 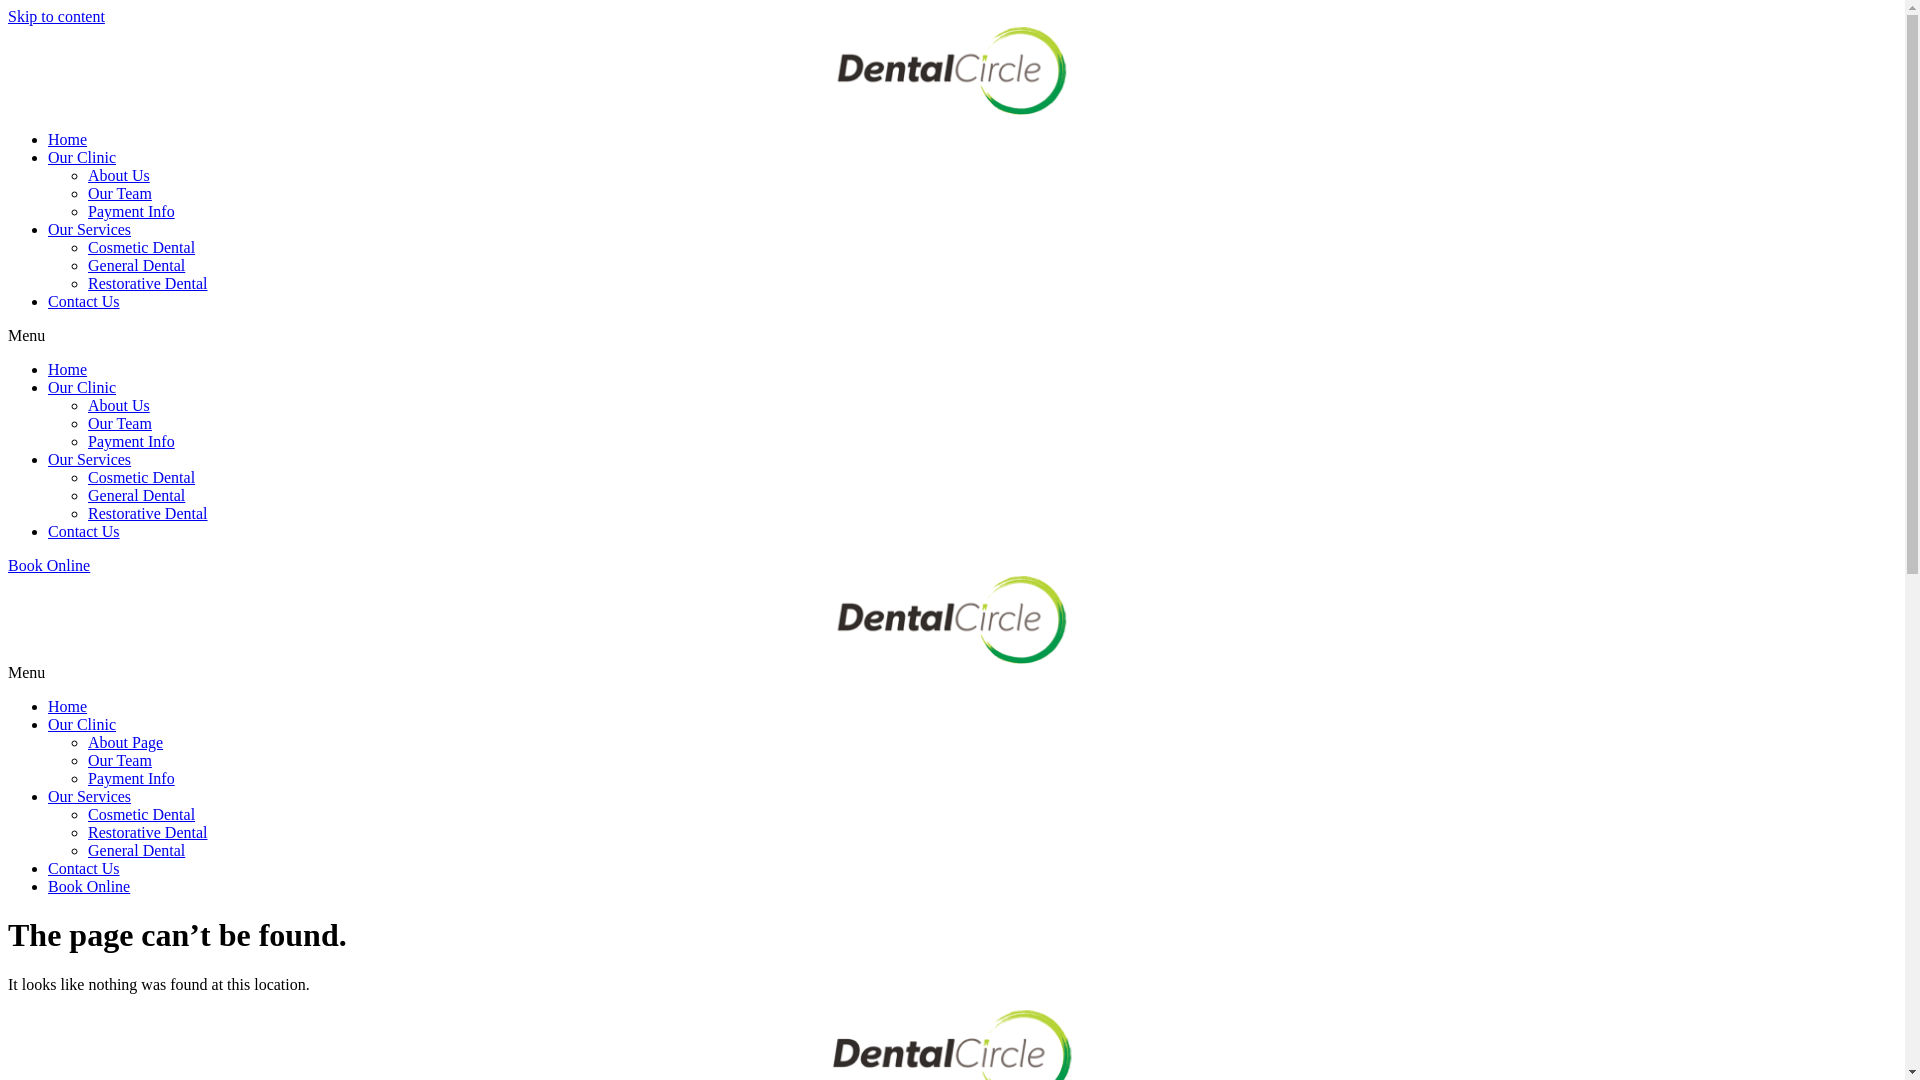 What do you see at coordinates (68, 140) in the screenshot?
I see `Home` at bounding box center [68, 140].